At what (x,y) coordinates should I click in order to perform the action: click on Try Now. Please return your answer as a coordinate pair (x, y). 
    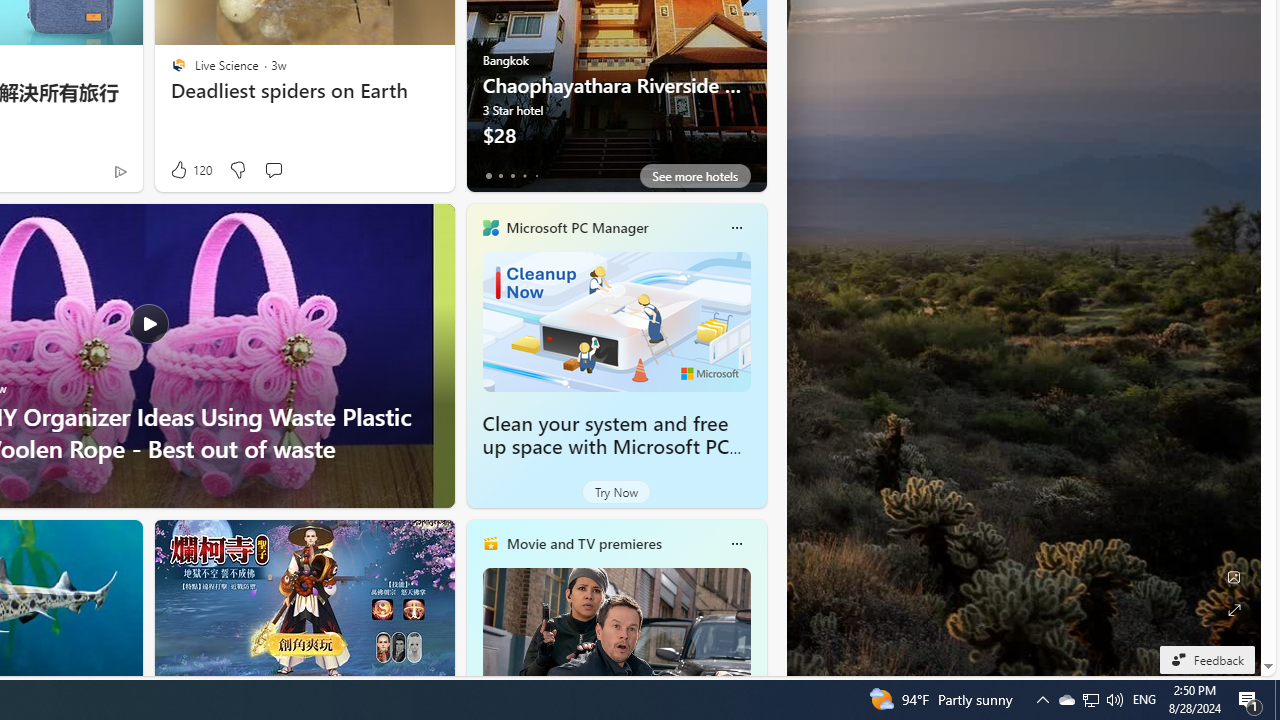
    Looking at the image, I should click on (616, 492).